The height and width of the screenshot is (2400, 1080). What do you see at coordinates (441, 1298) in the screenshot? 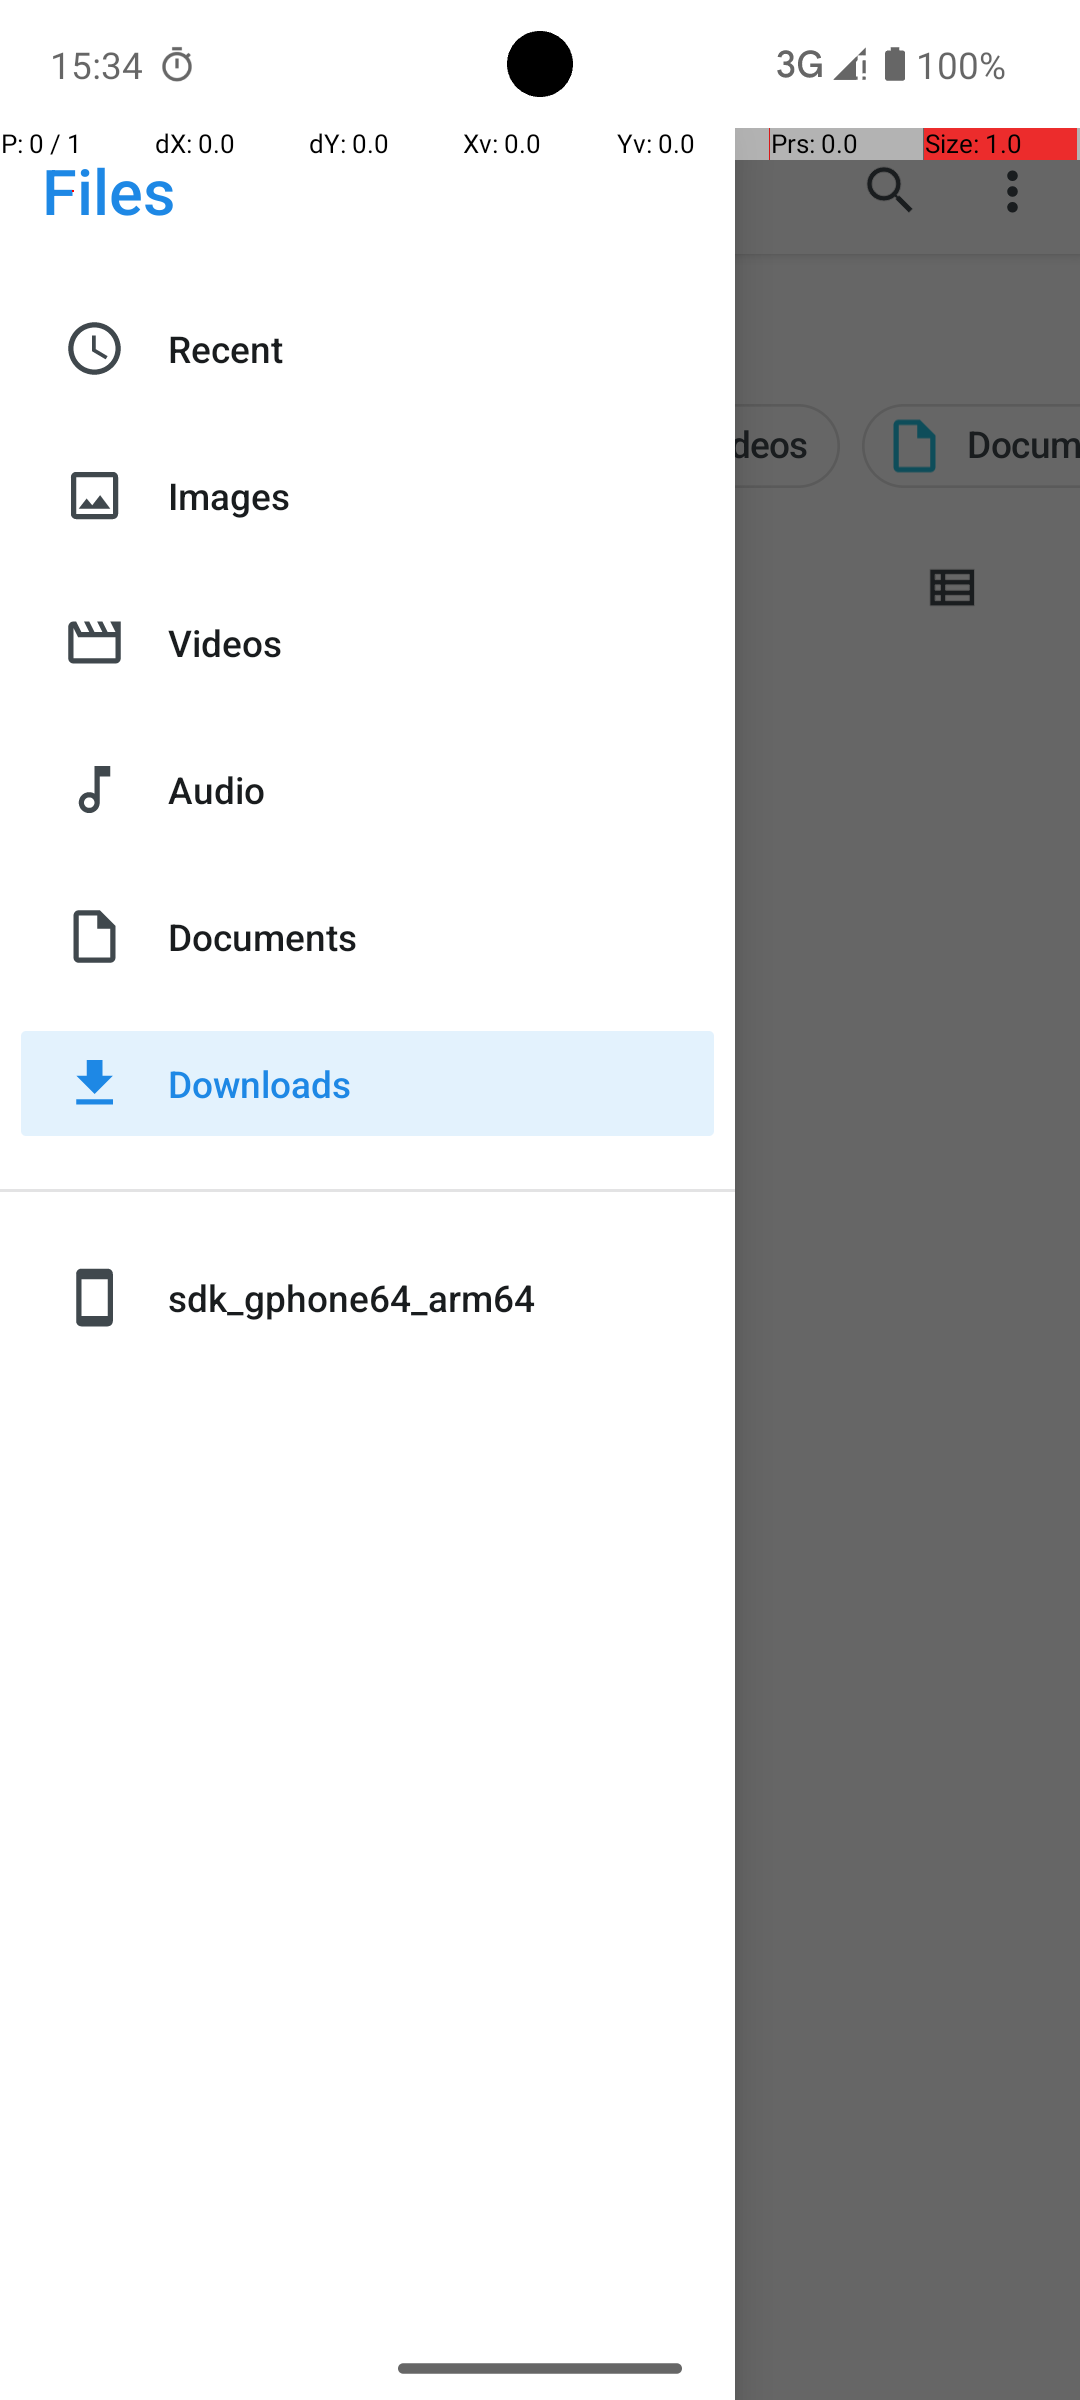
I see `sdk_gphone64_arm64` at bounding box center [441, 1298].